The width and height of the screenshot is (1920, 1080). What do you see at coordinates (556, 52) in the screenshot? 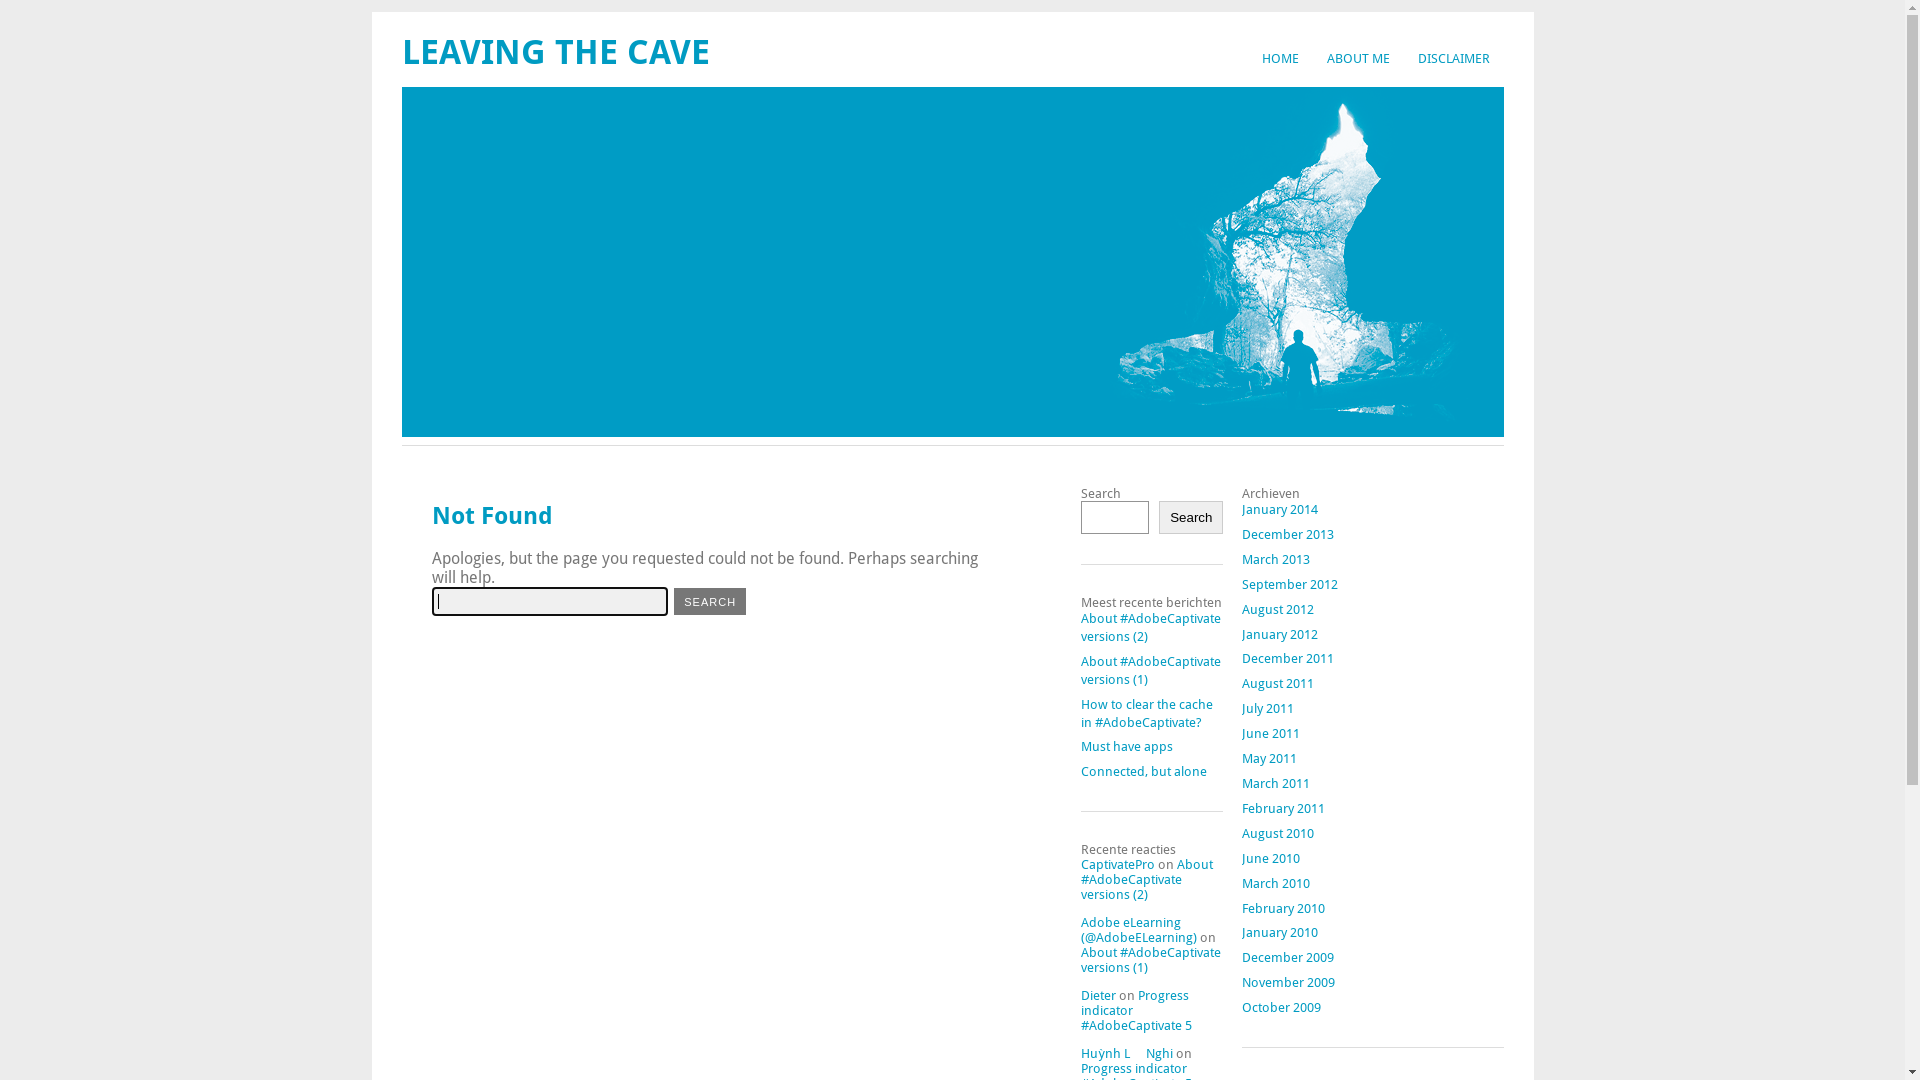
I see `LEAVING THE CAVE` at bounding box center [556, 52].